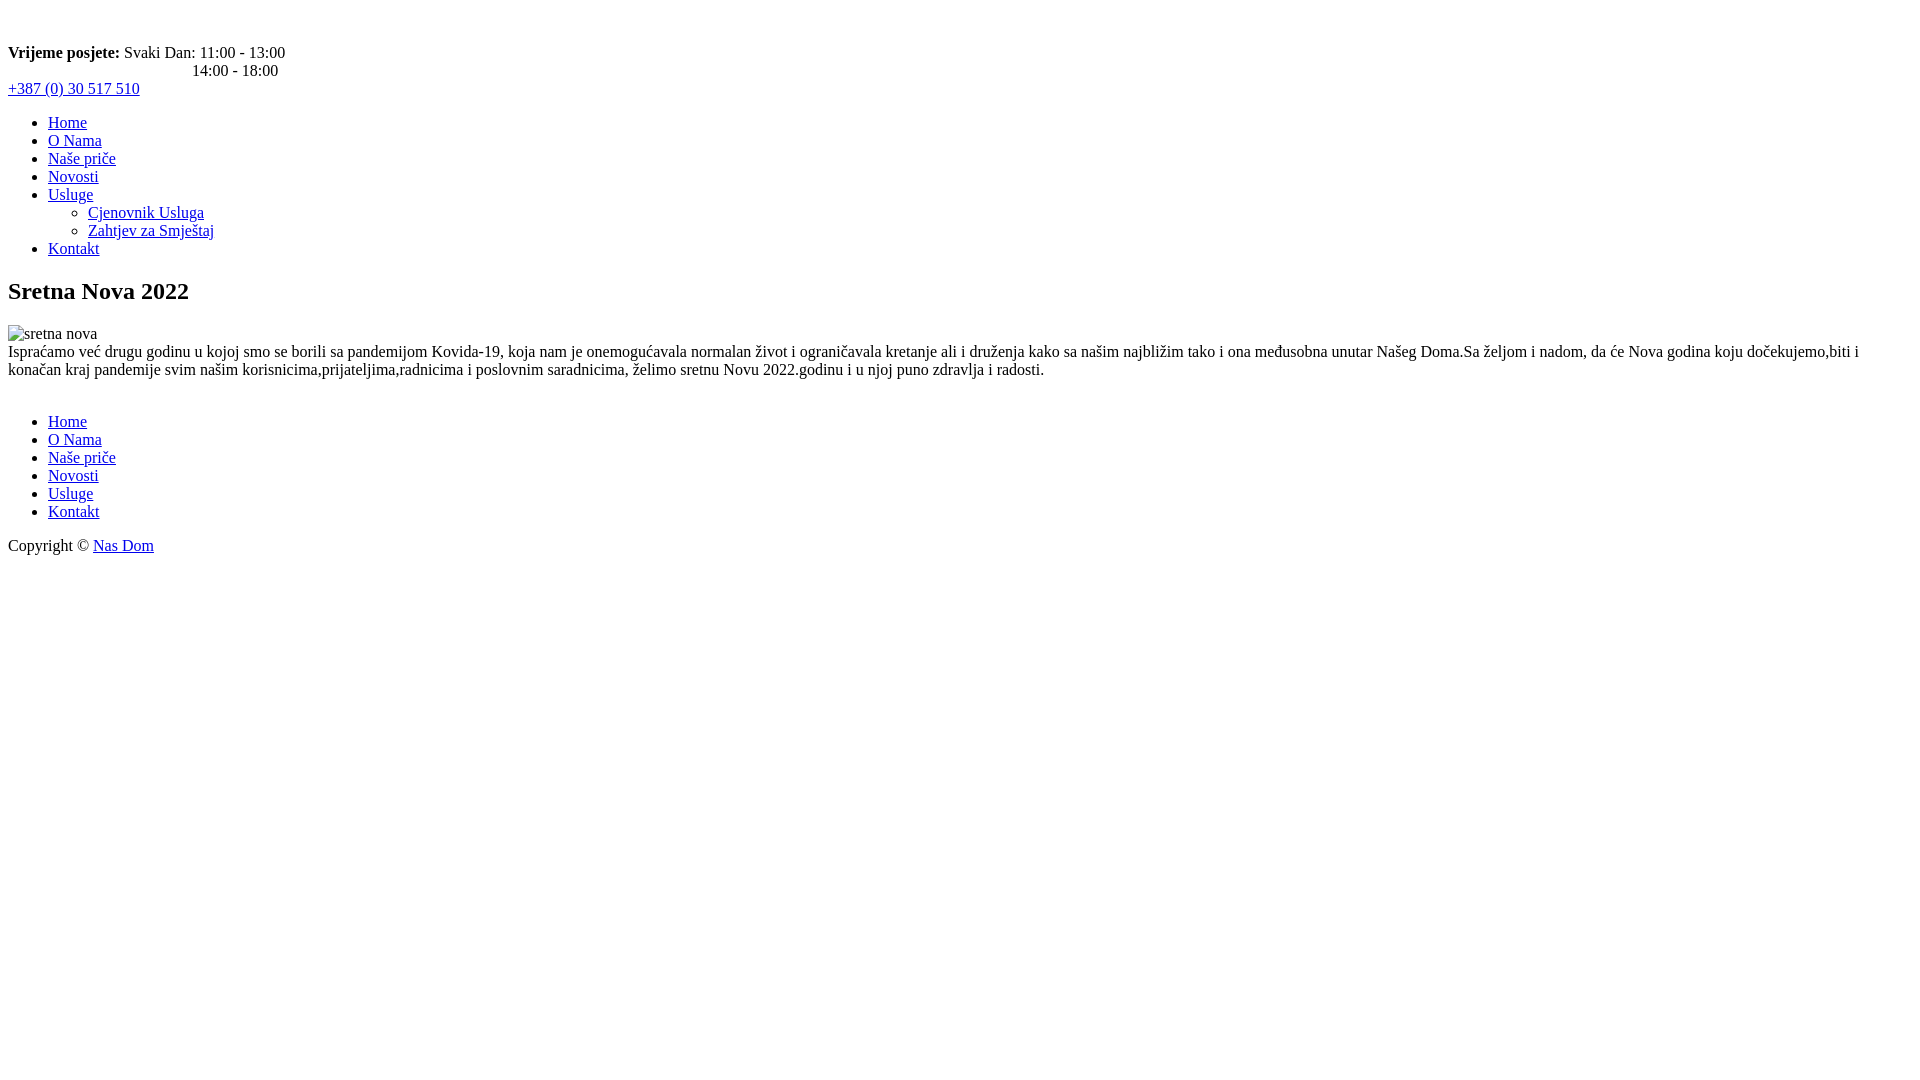 This screenshot has width=1920, height=1080. I want to click on Cjenovnik Usluga, so click(146, 212).